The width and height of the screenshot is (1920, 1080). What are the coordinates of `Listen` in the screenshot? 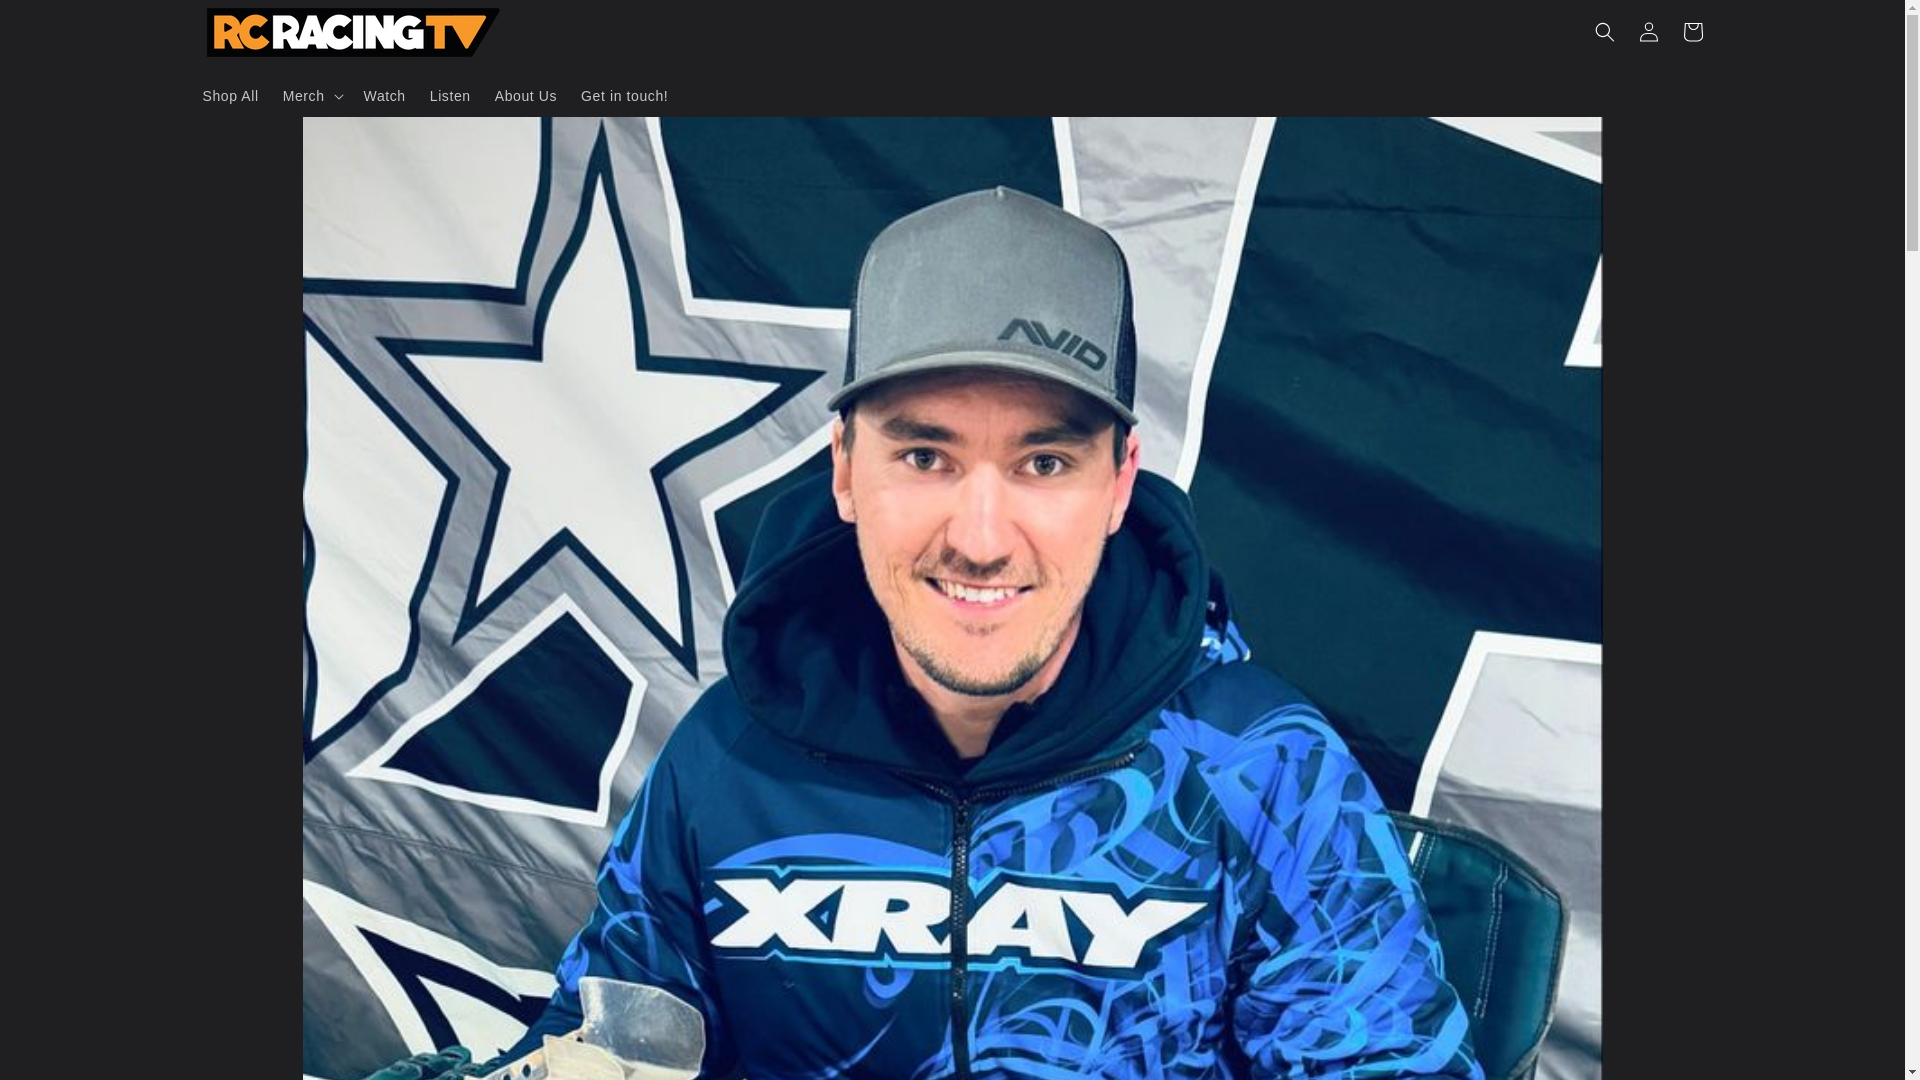 It's located at (450, 94).